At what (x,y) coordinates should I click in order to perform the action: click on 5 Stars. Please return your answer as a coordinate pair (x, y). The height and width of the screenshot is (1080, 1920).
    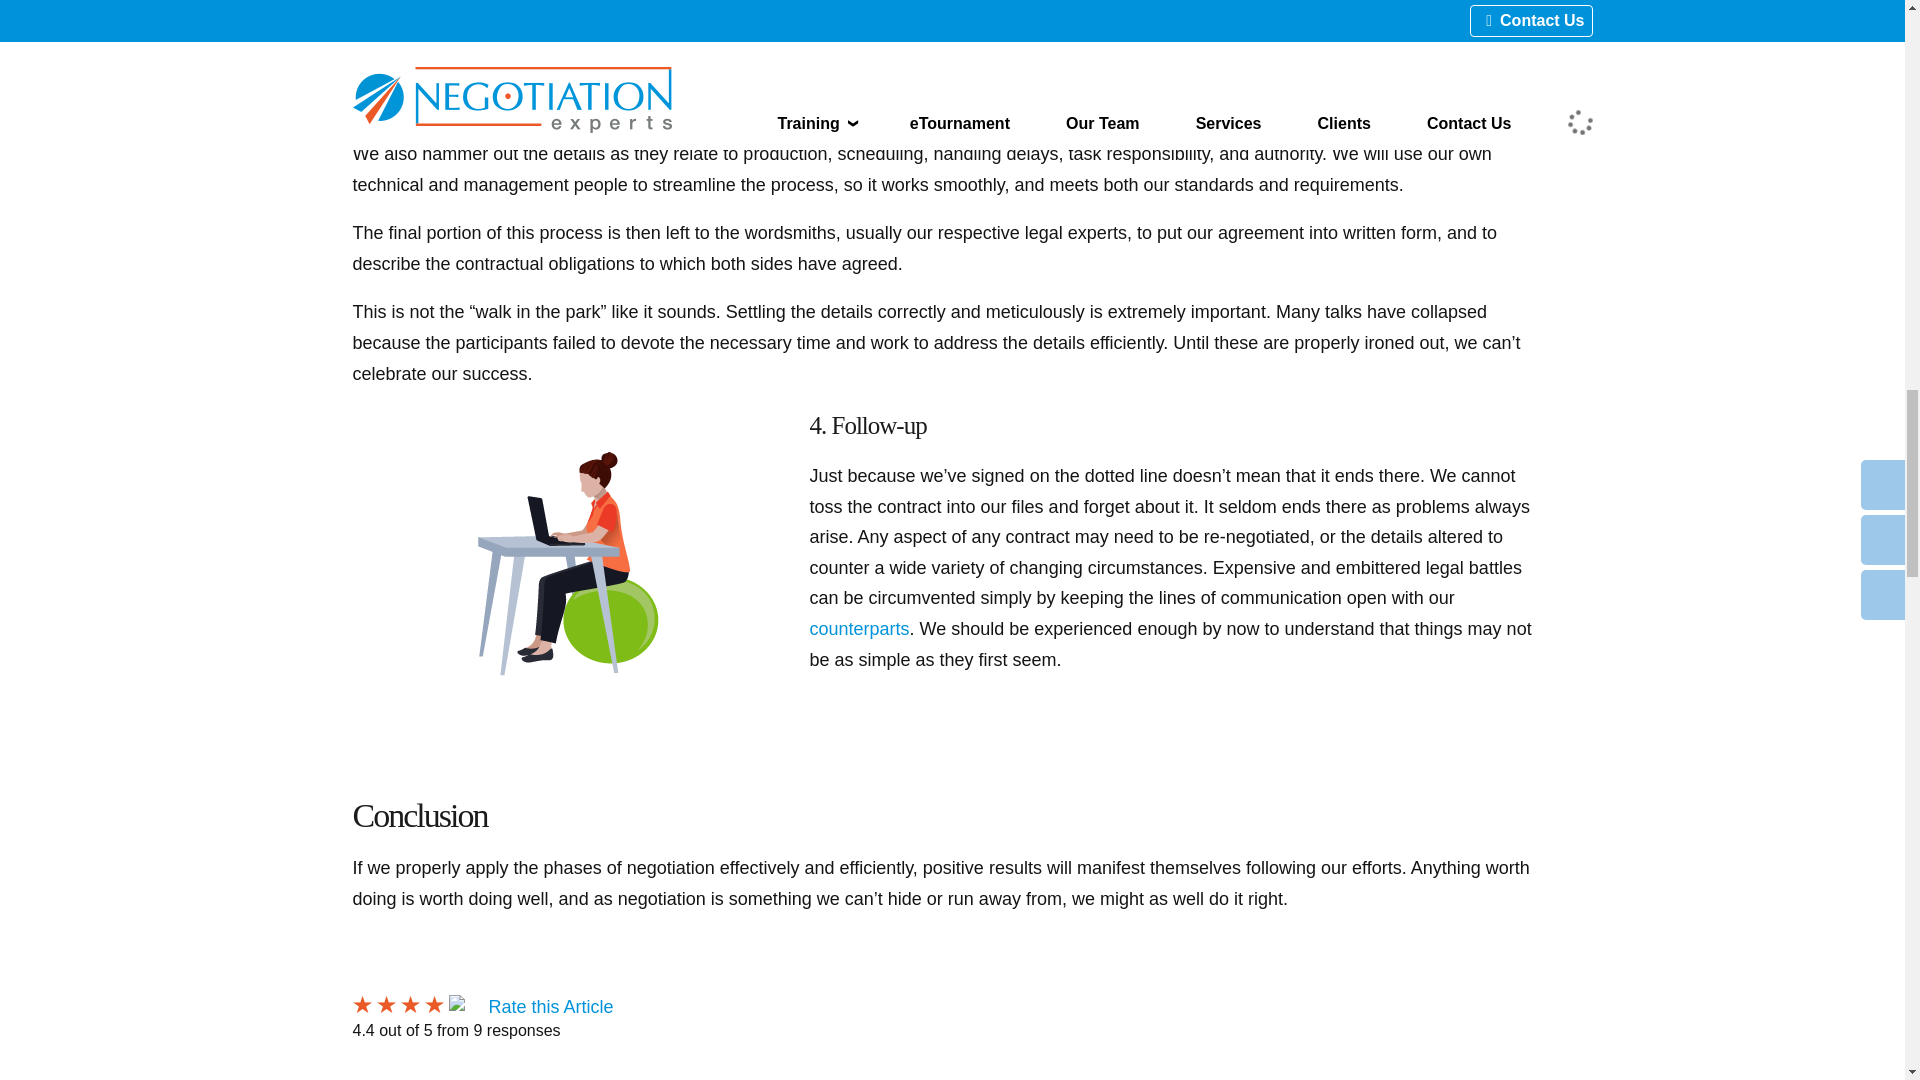
    Looking at the image, I should click on (456, 1004).